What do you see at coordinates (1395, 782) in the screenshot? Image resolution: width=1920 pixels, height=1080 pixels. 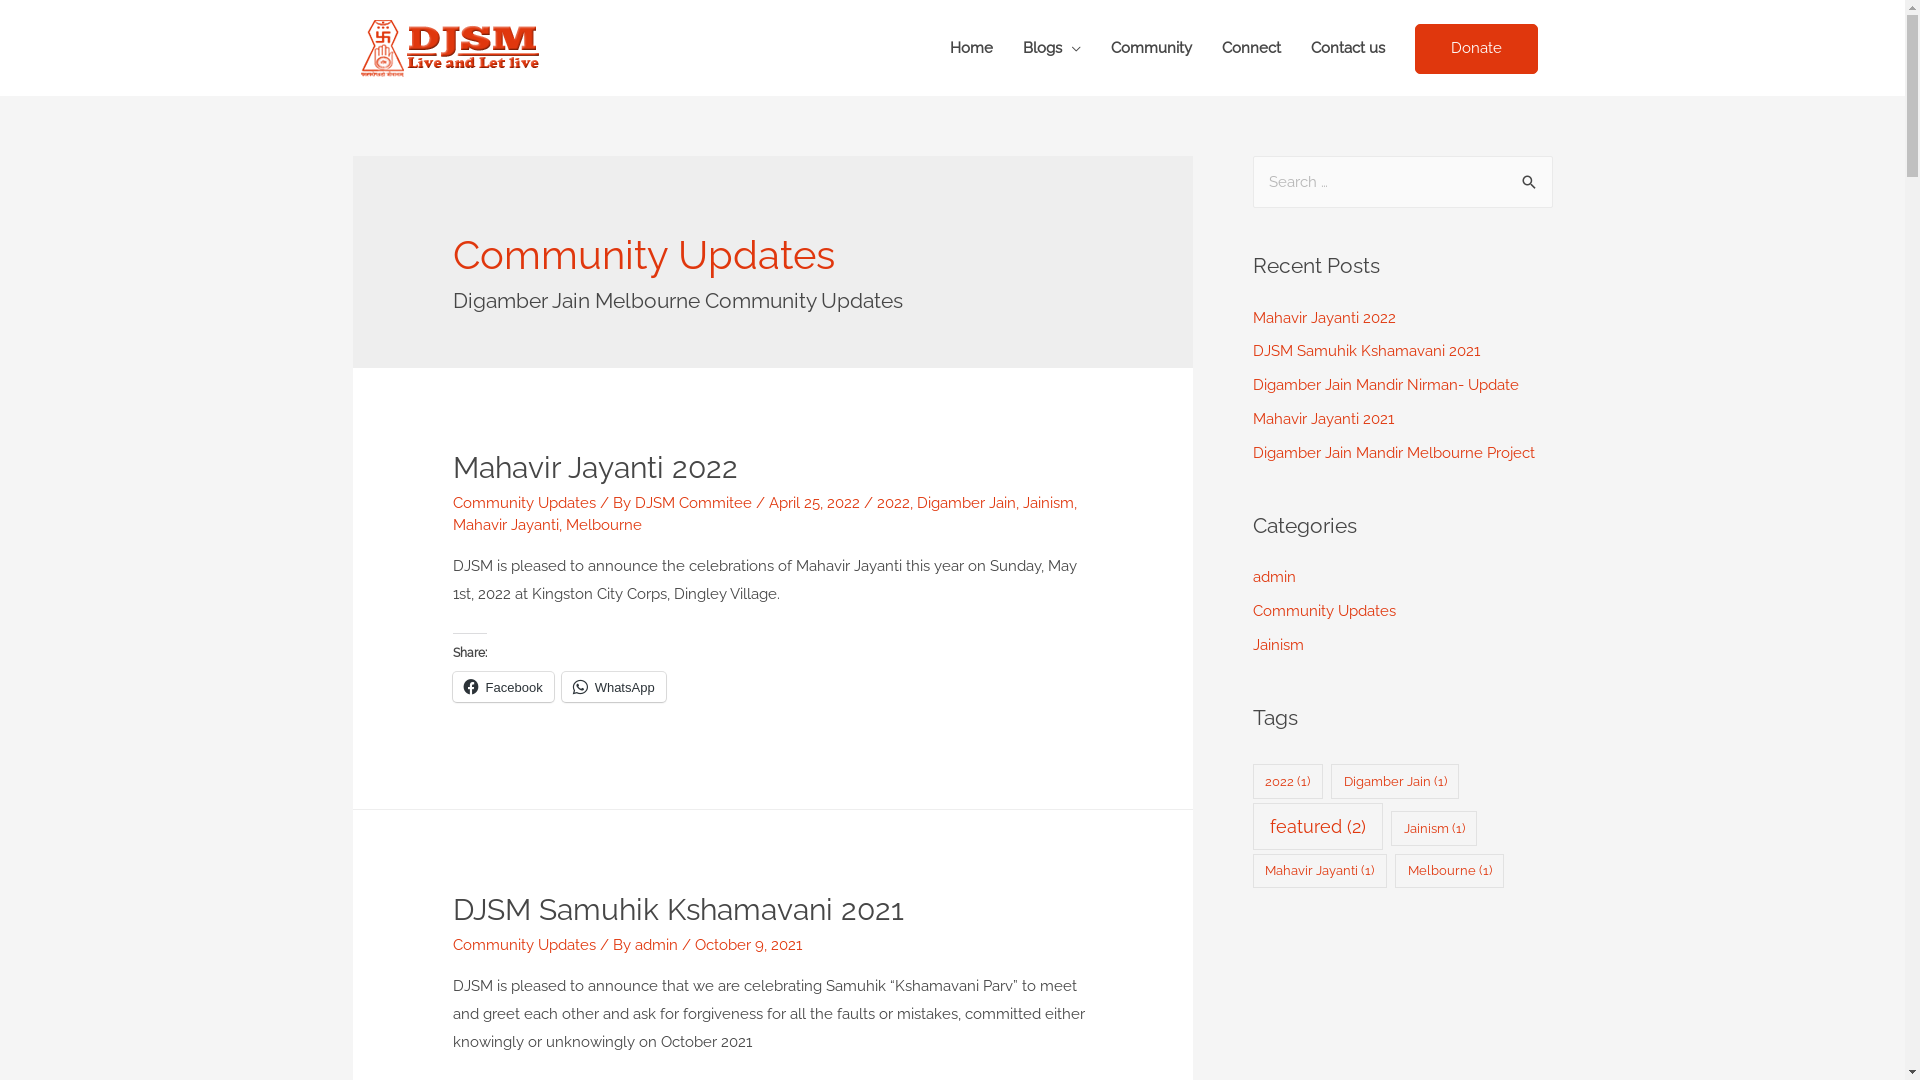 I see `Digamber Jain (1)` at bounding box center [1395, 782].